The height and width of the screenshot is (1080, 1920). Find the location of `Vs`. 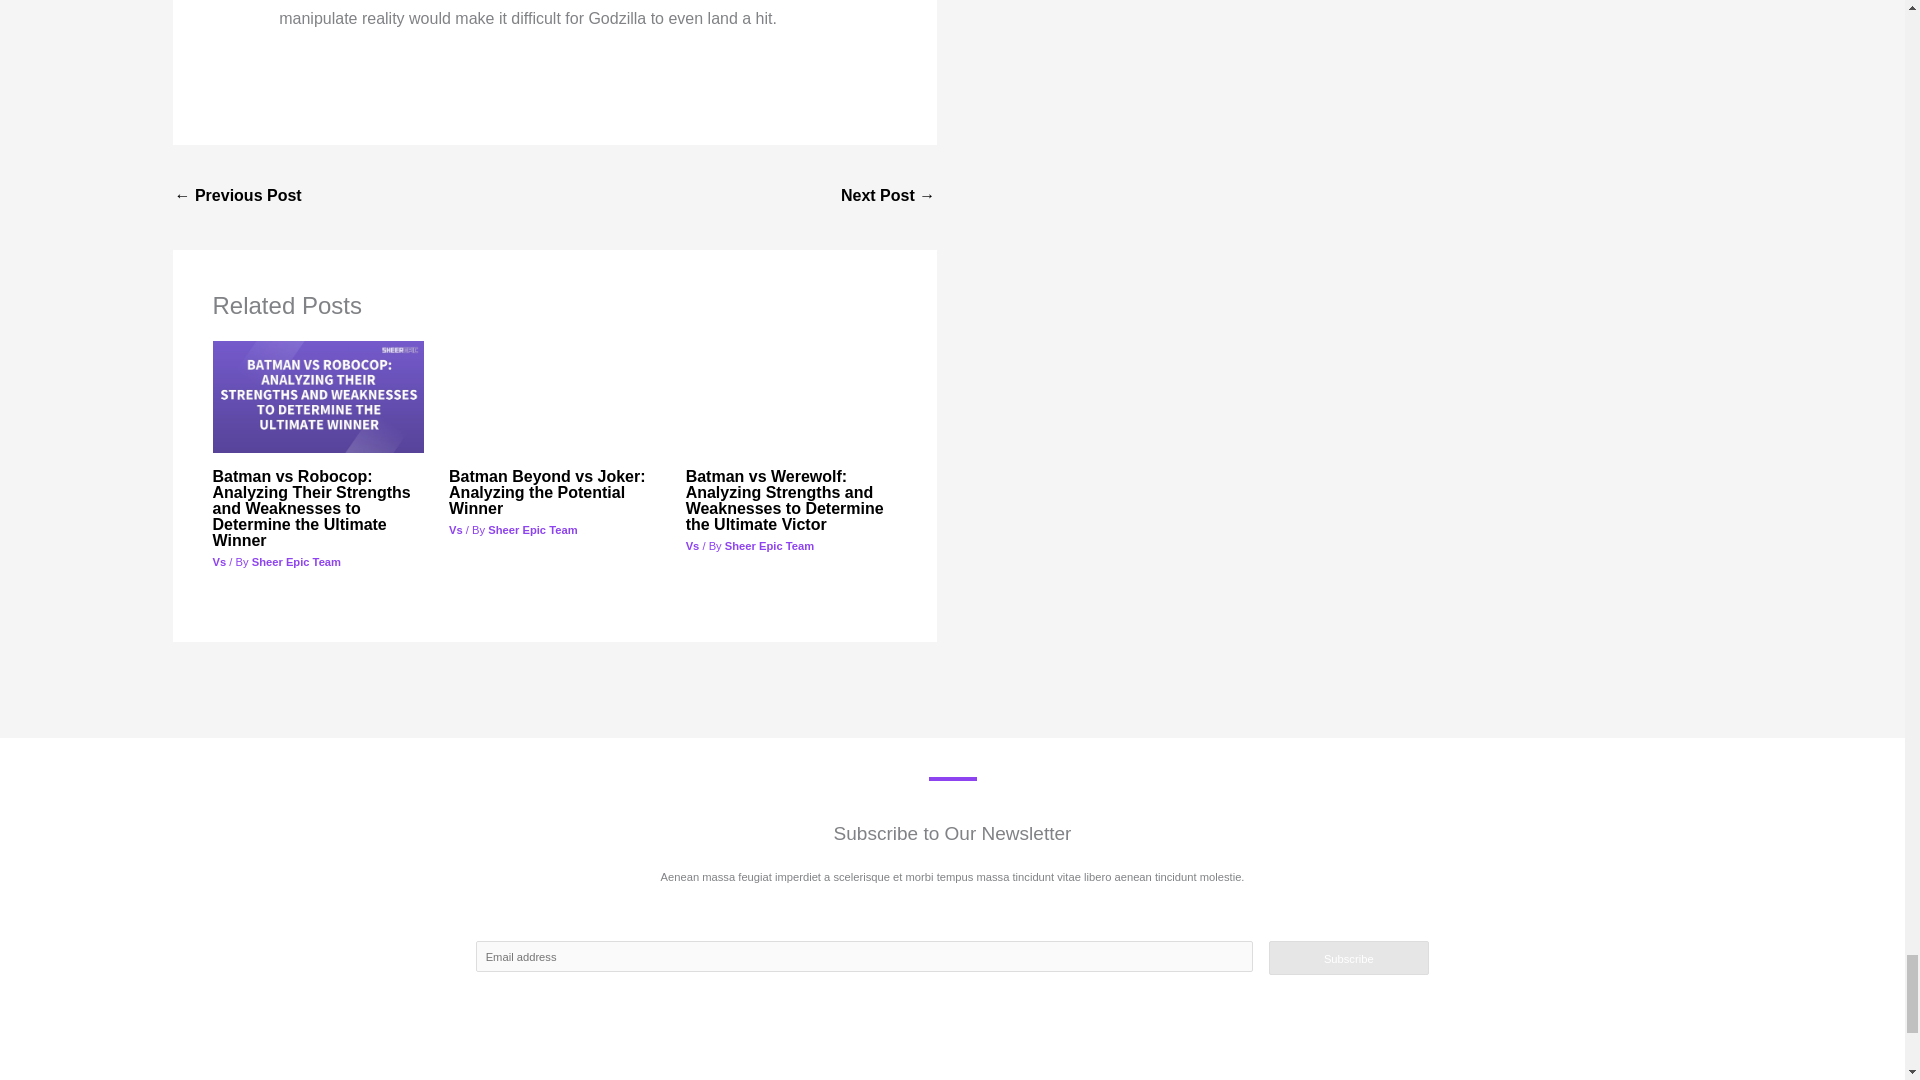

Vs is located at coordinates (692, 546).